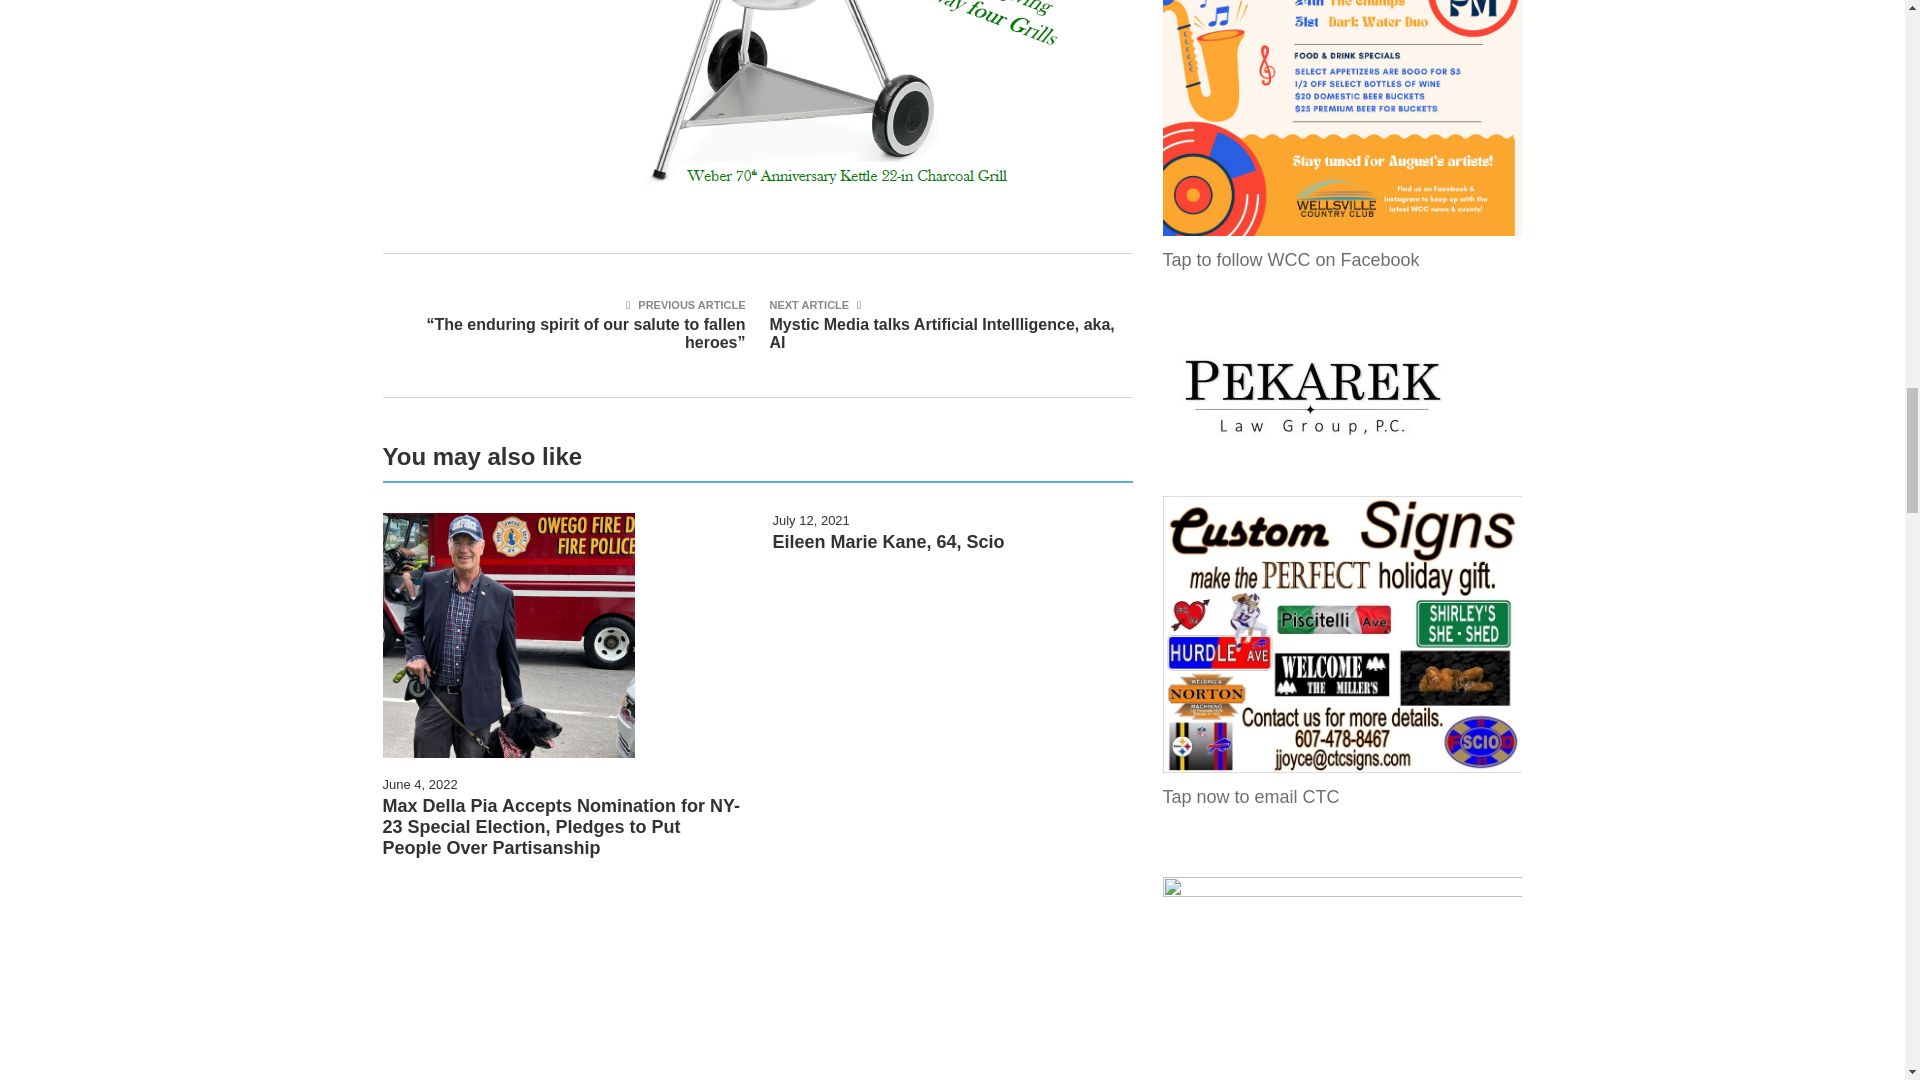 The height and width of the screenshot is (1080, 1920). I want to click on Eileen Marie Kane, 64, Scio, so click(888, 542).